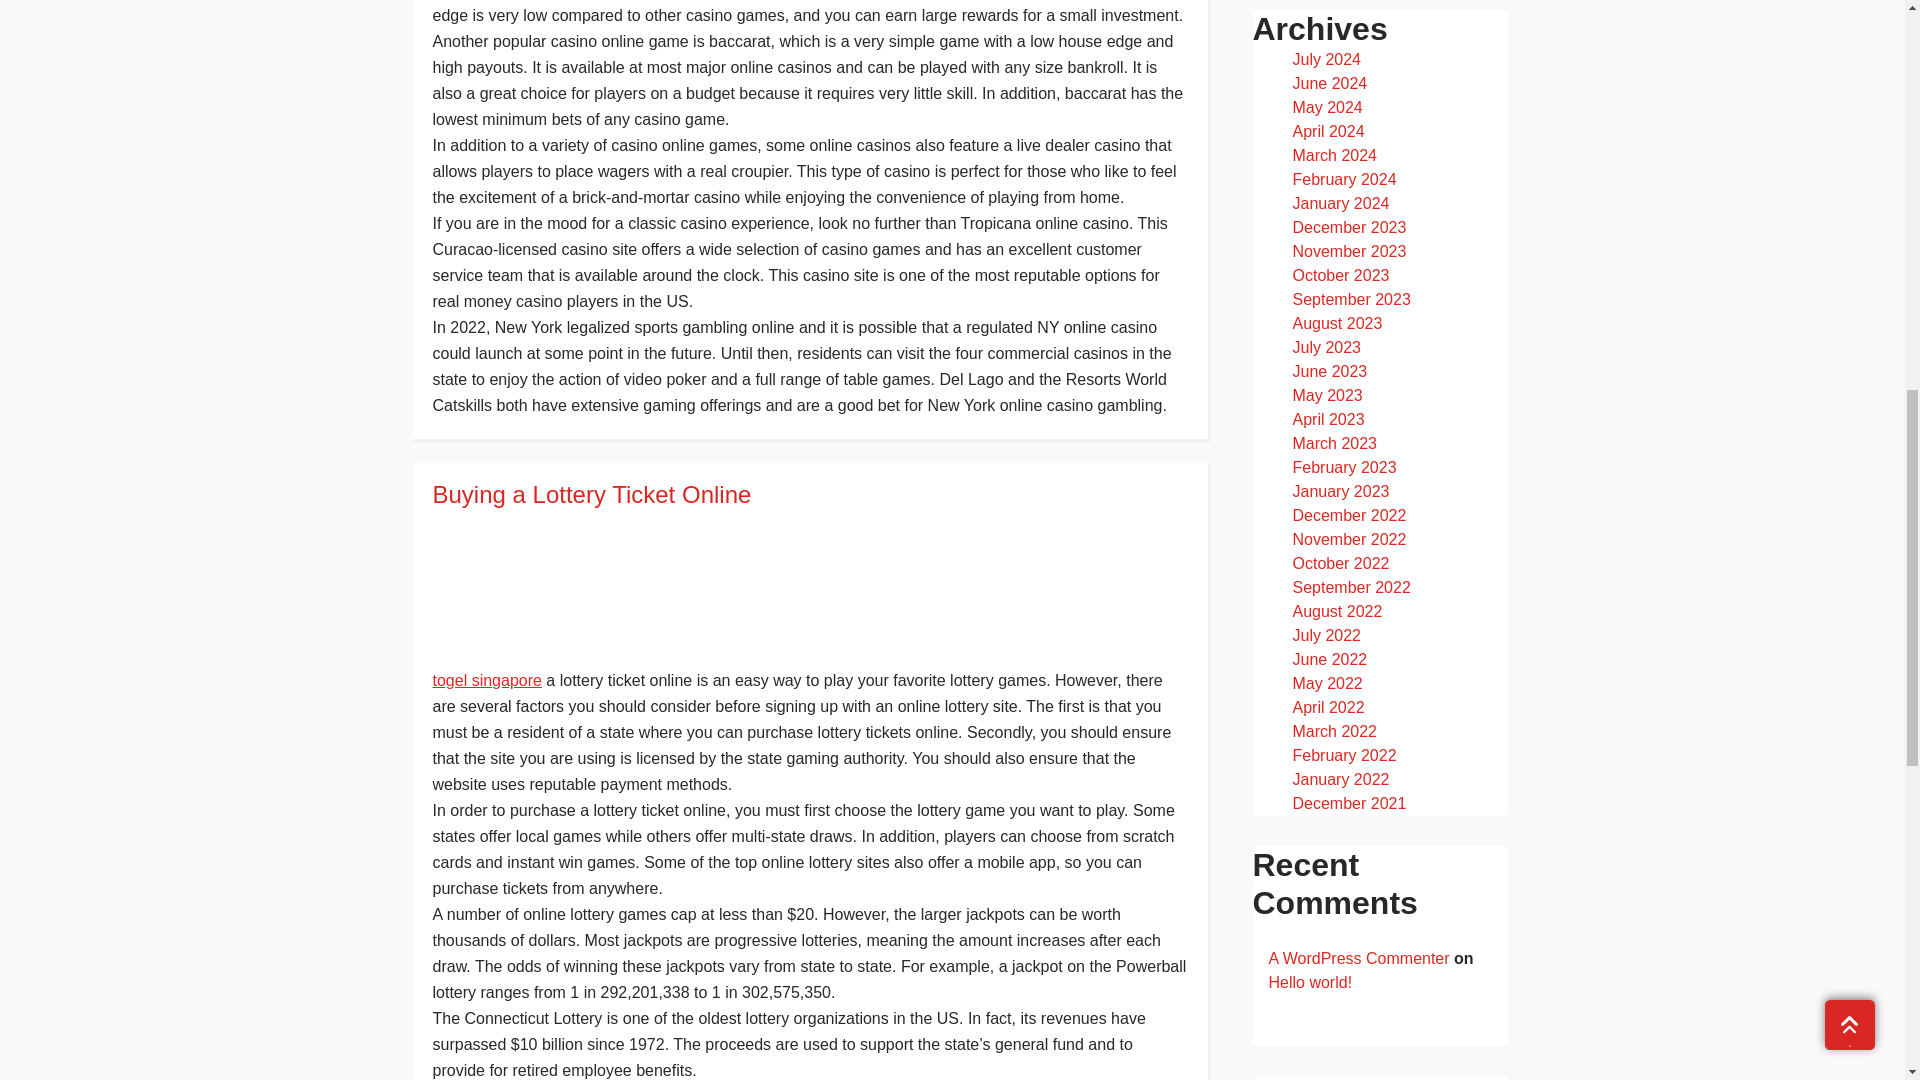  What do you see at coordinates (1340, 275) in the screenshot?
I see `October 2023` at bounding box center [1340, 275].